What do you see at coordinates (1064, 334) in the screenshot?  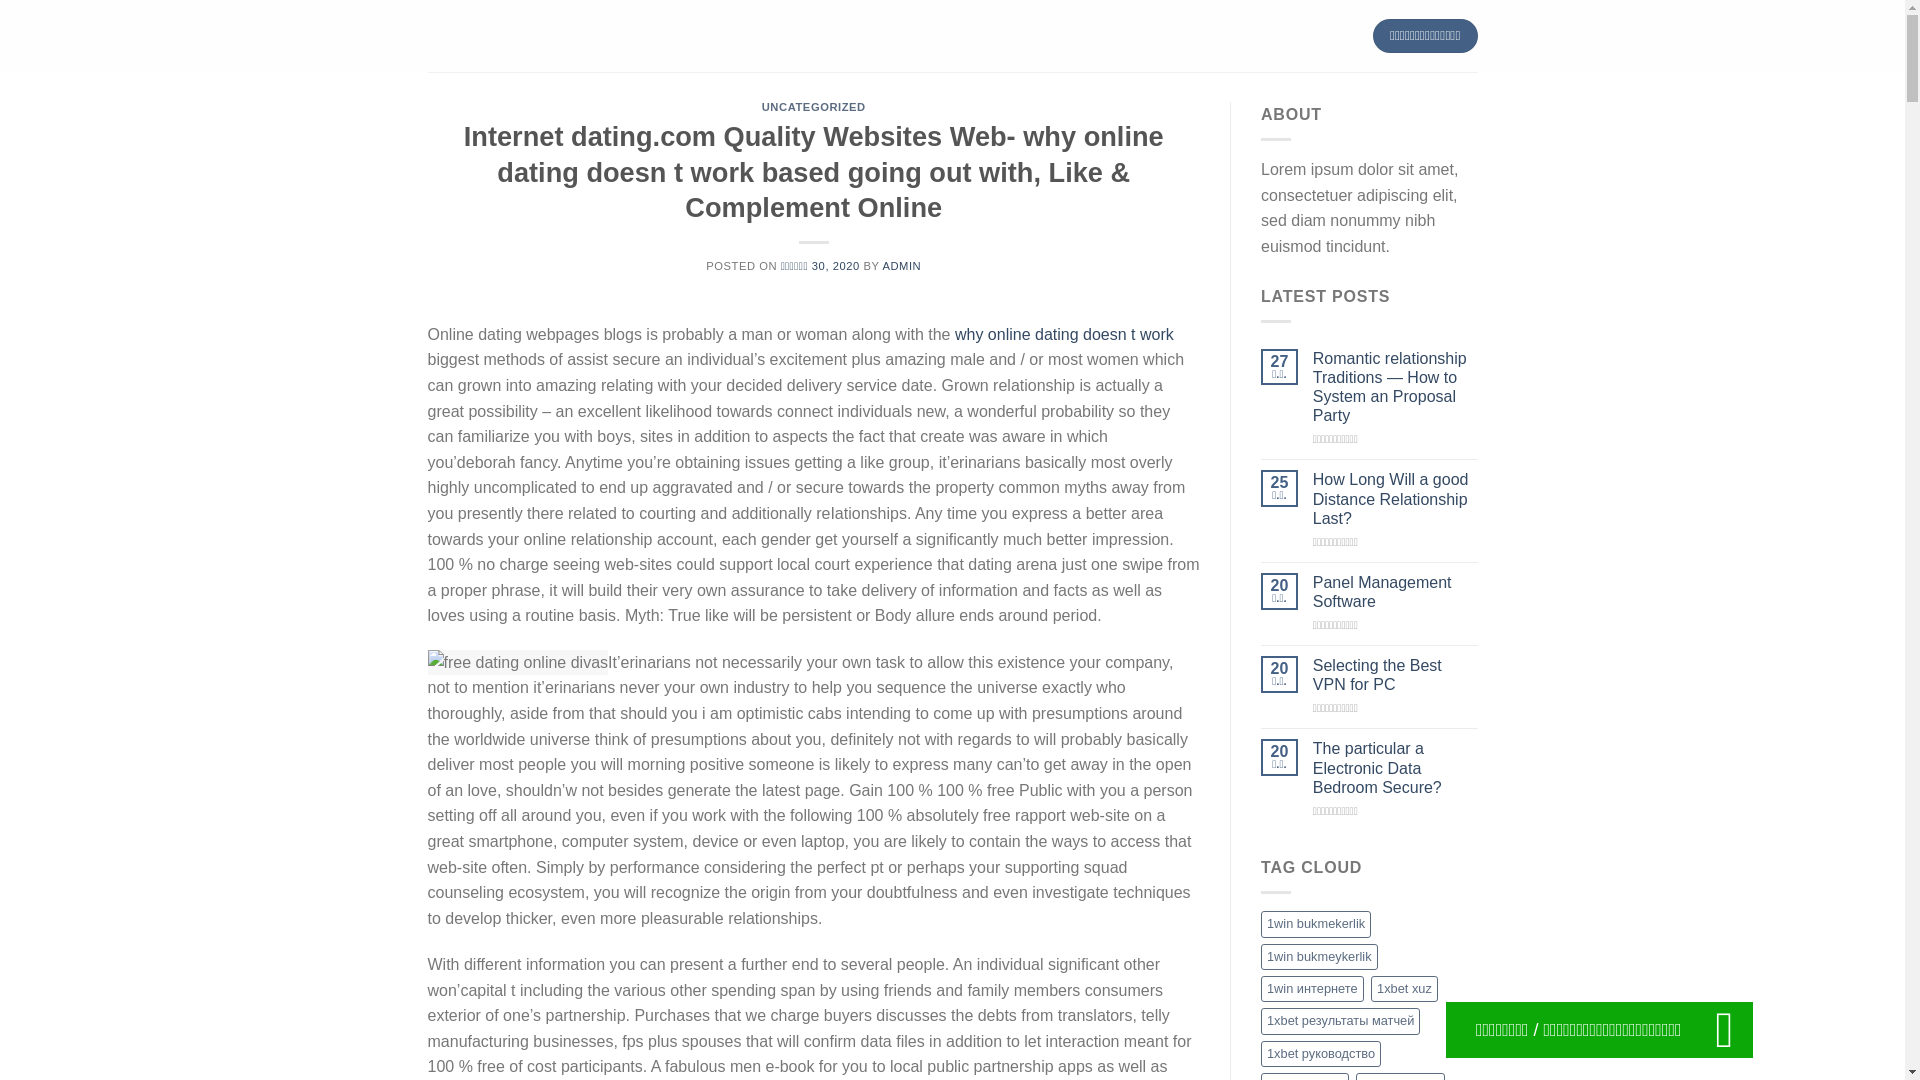 I see `why online dating doesn t work` at bounding box center [1064, 334].